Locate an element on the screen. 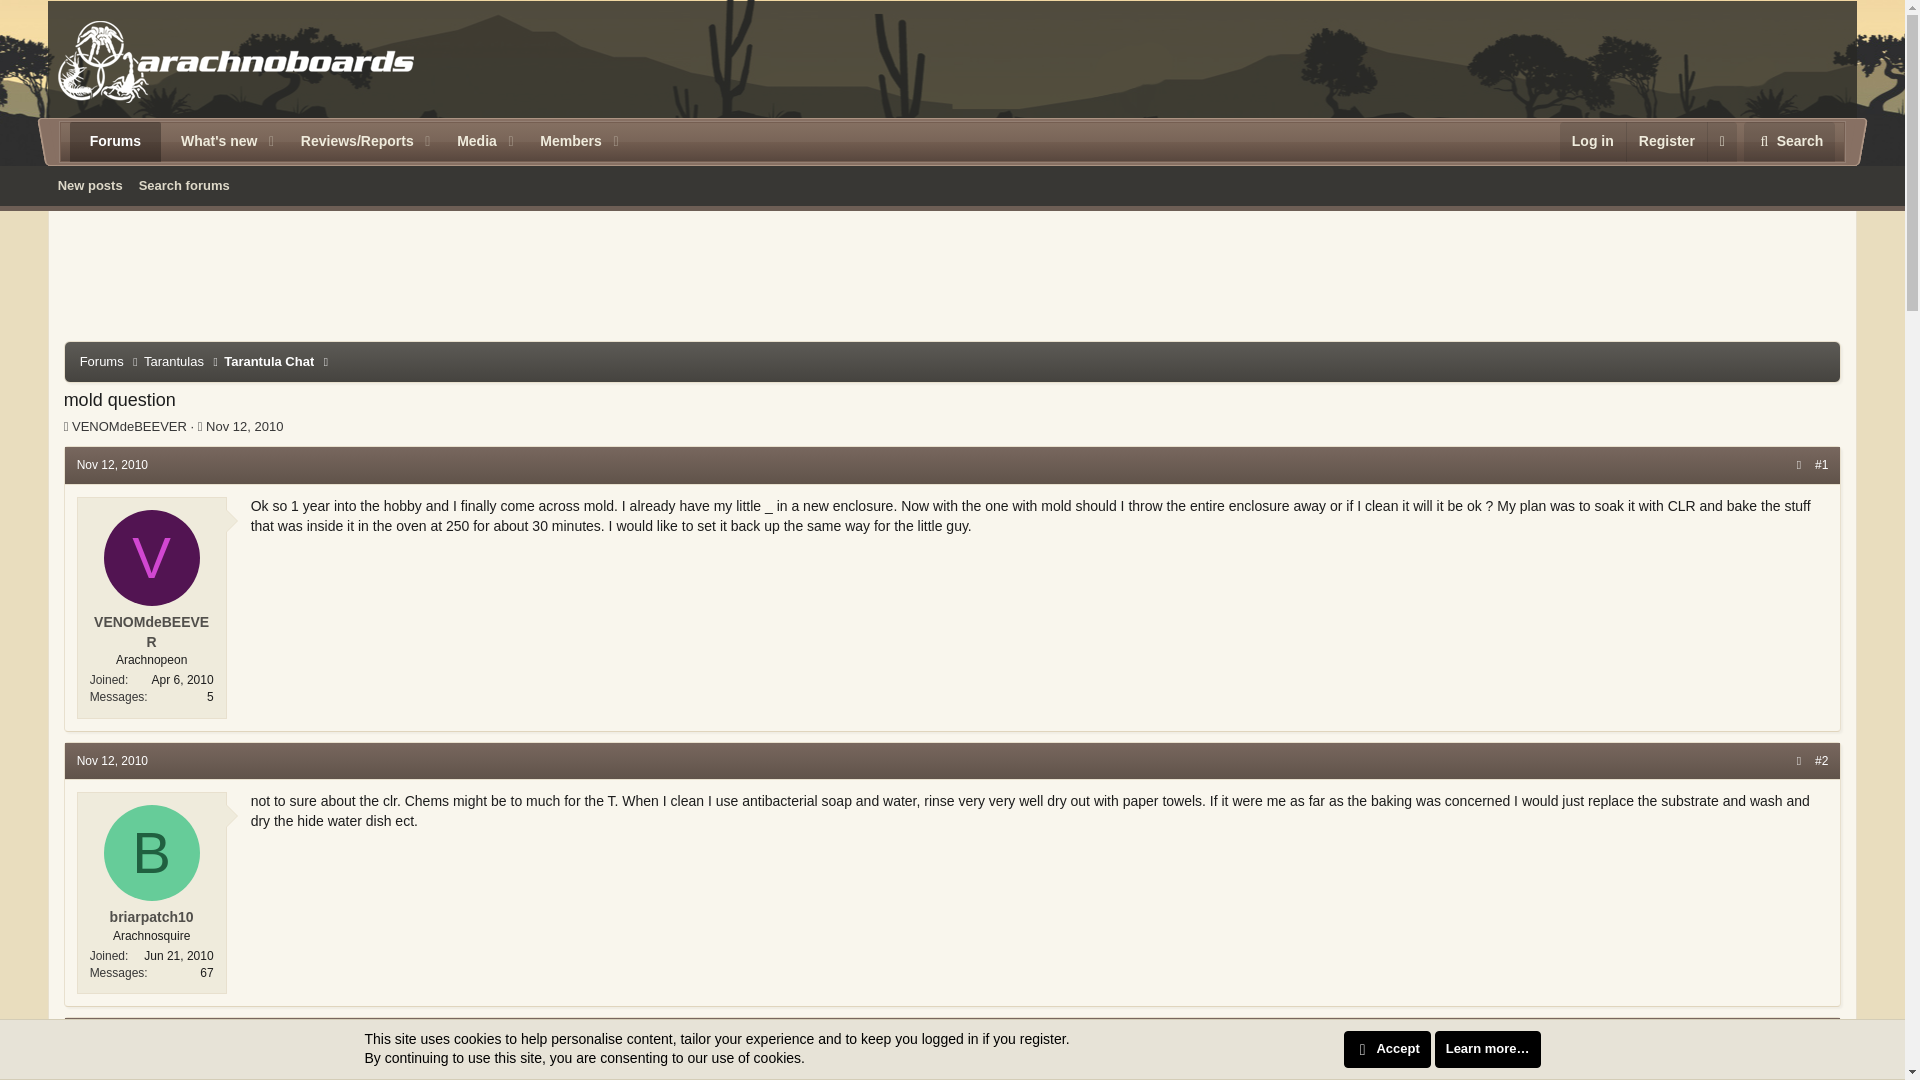 The width and height of the screenshot is (1920, 1080). New posts is located at coordinates (90, 185).